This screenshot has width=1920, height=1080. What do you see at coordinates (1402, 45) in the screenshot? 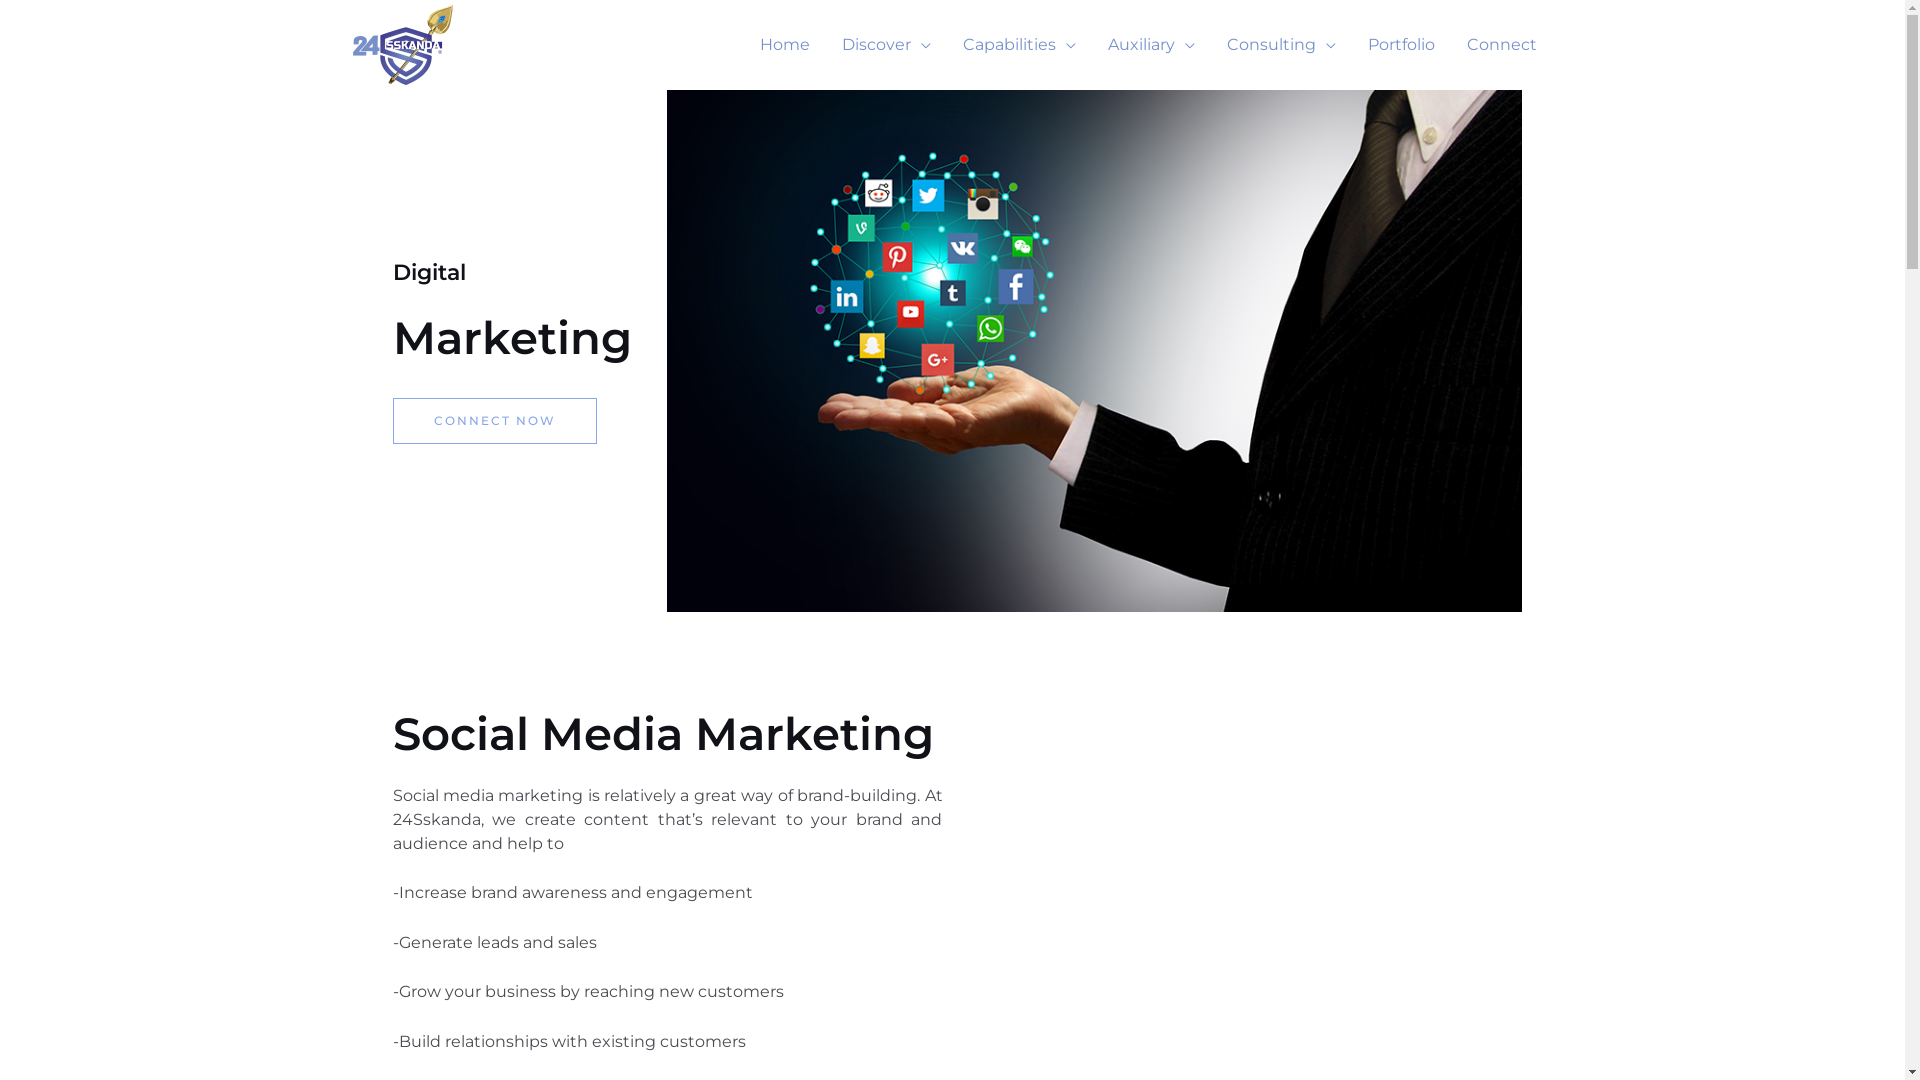
I see `Portfolio` at bounding box center [1402, 45].